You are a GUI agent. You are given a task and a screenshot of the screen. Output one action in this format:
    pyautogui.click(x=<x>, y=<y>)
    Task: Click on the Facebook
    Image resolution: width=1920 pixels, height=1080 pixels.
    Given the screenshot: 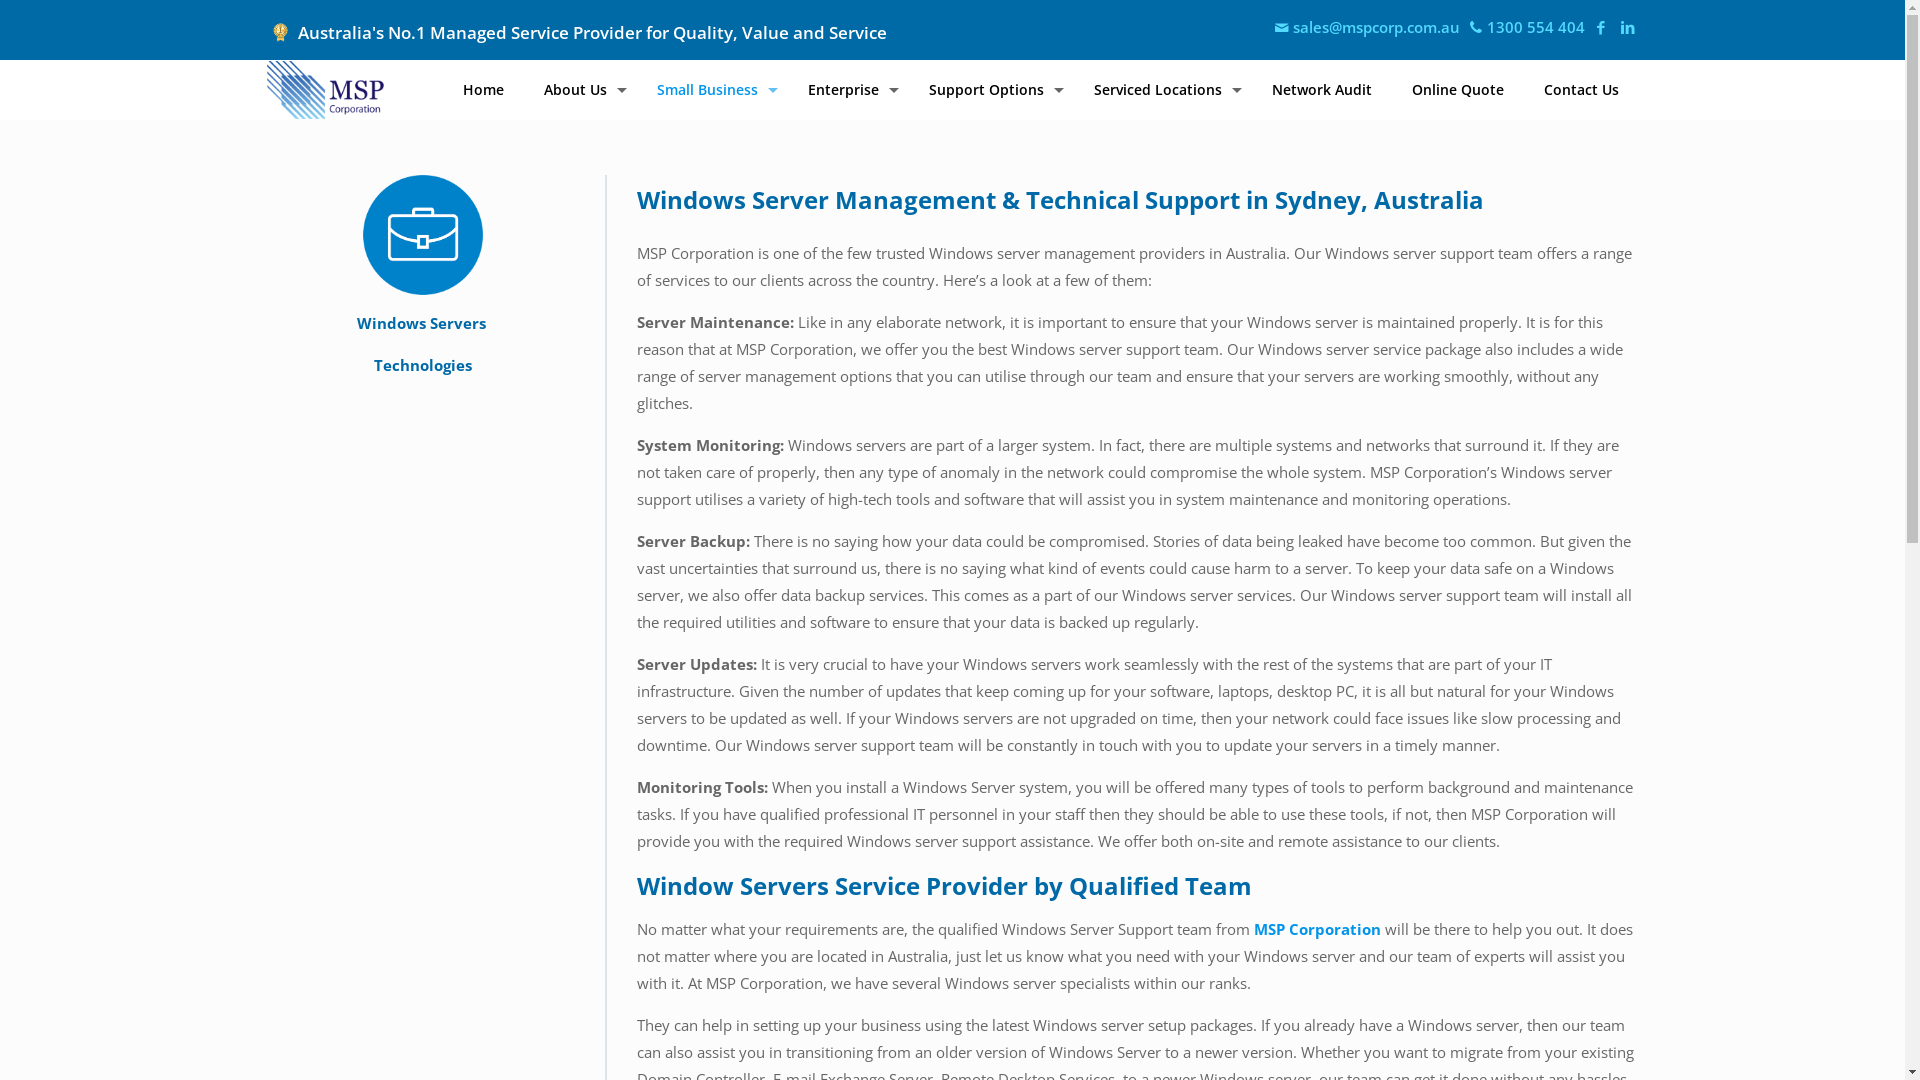 What is the action you would take?
    pyautogui.click(x=1628, y=27)
    